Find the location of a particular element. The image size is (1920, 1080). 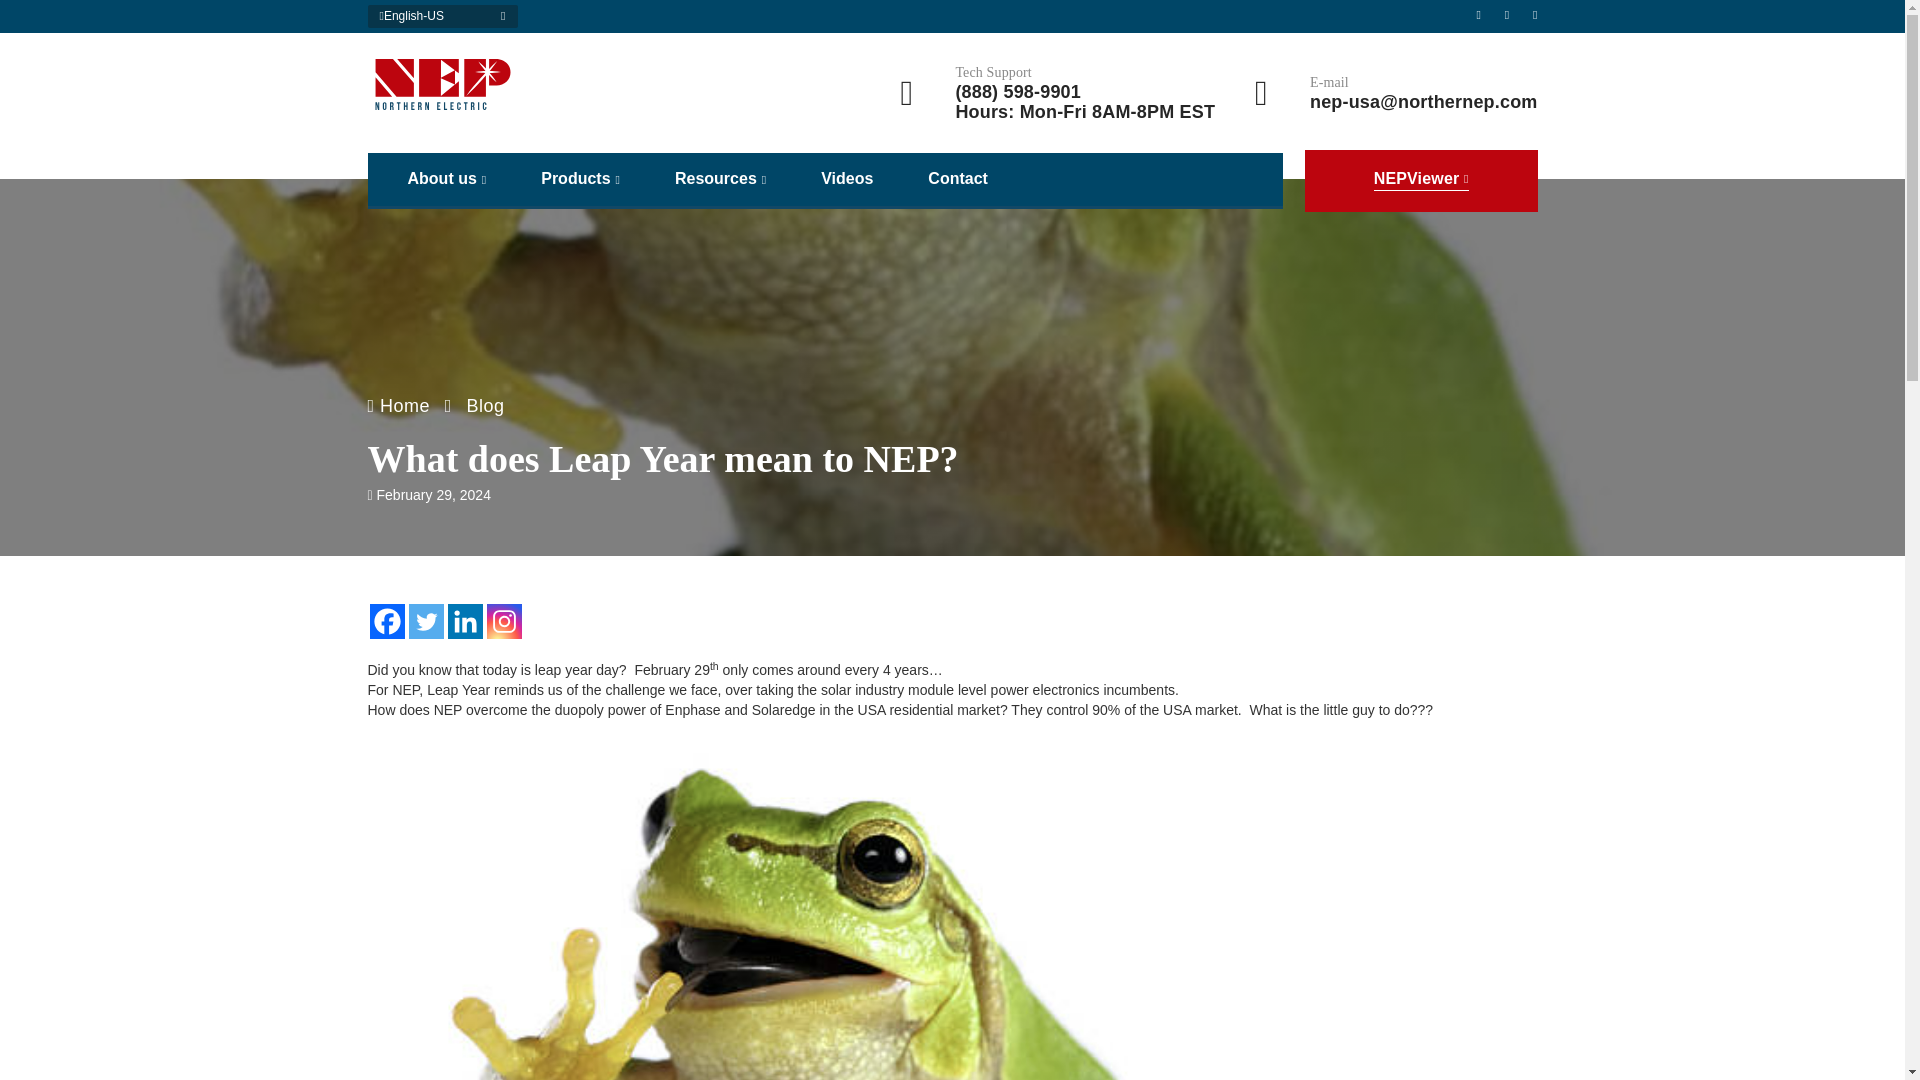

NEPViewer is located at coordinates (1421, 180).